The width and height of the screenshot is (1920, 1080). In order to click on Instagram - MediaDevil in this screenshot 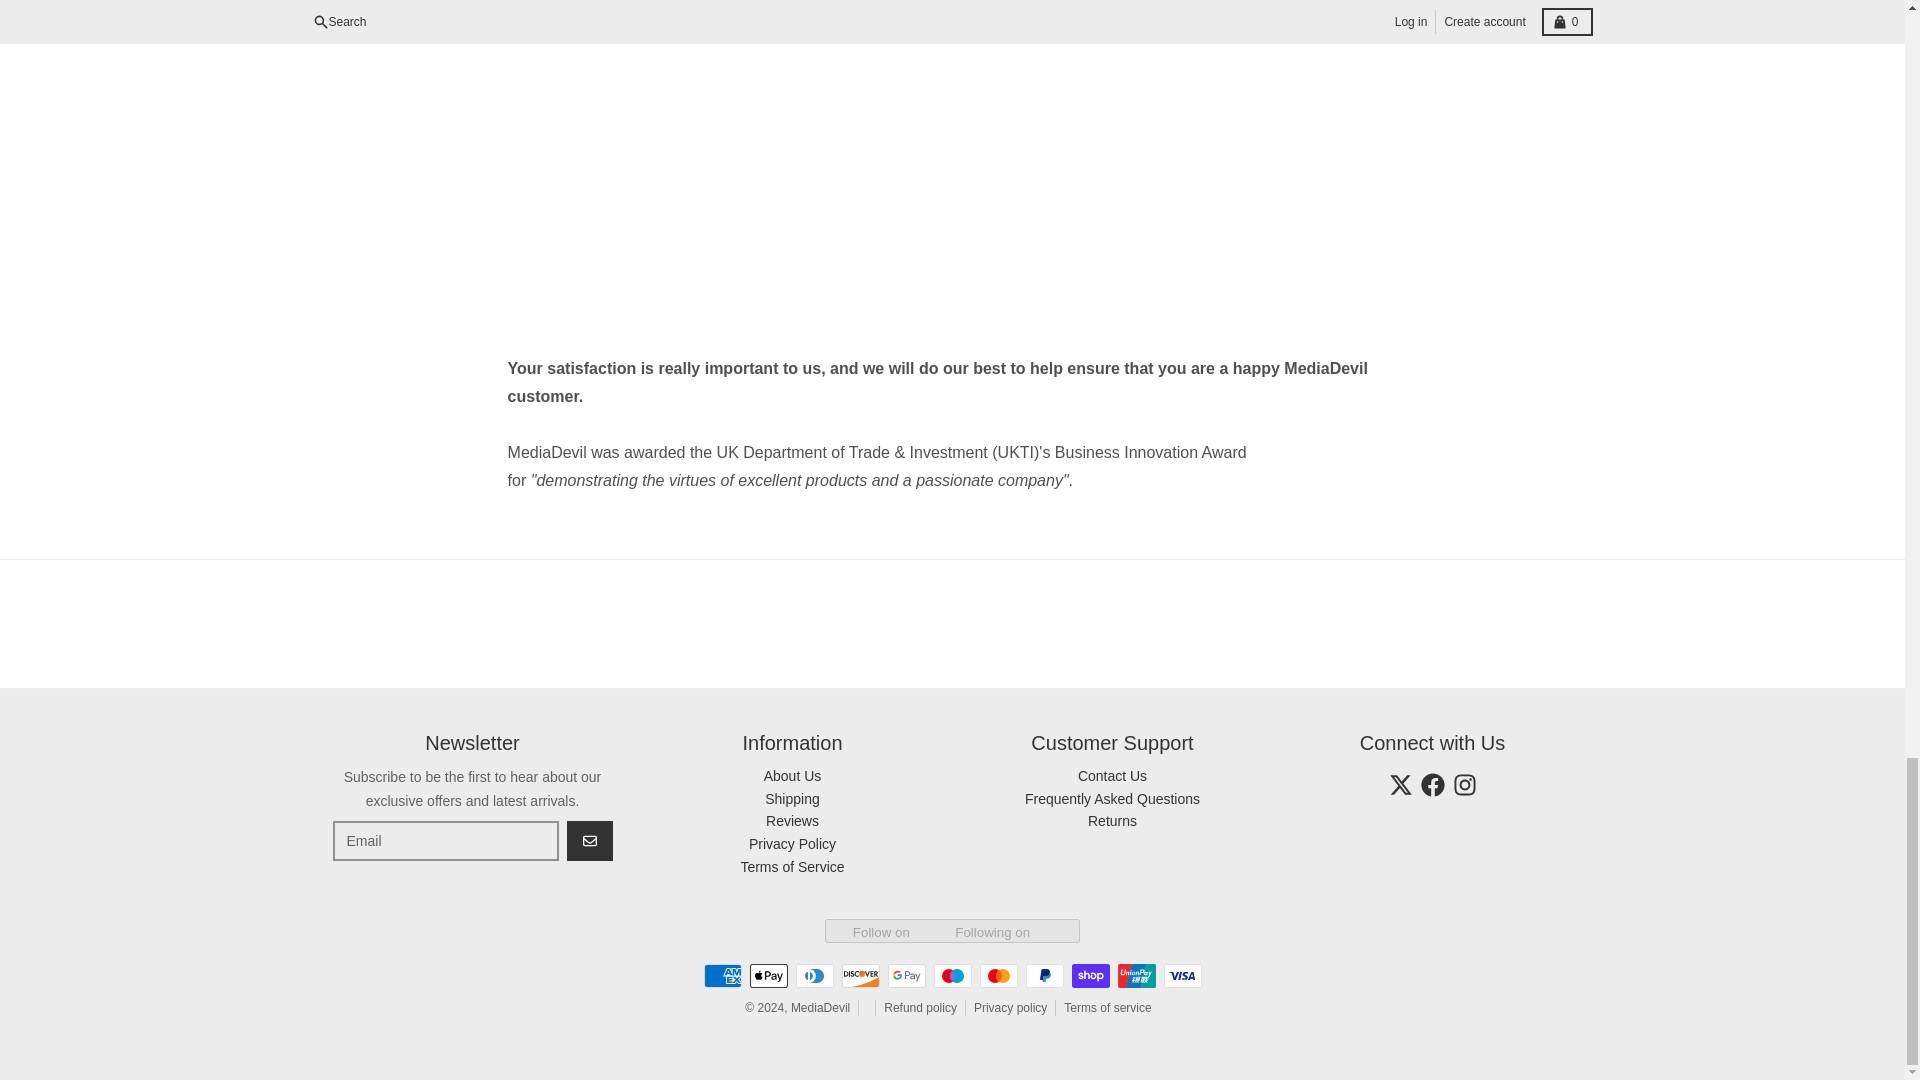, I will do `click(1464, 785)`.